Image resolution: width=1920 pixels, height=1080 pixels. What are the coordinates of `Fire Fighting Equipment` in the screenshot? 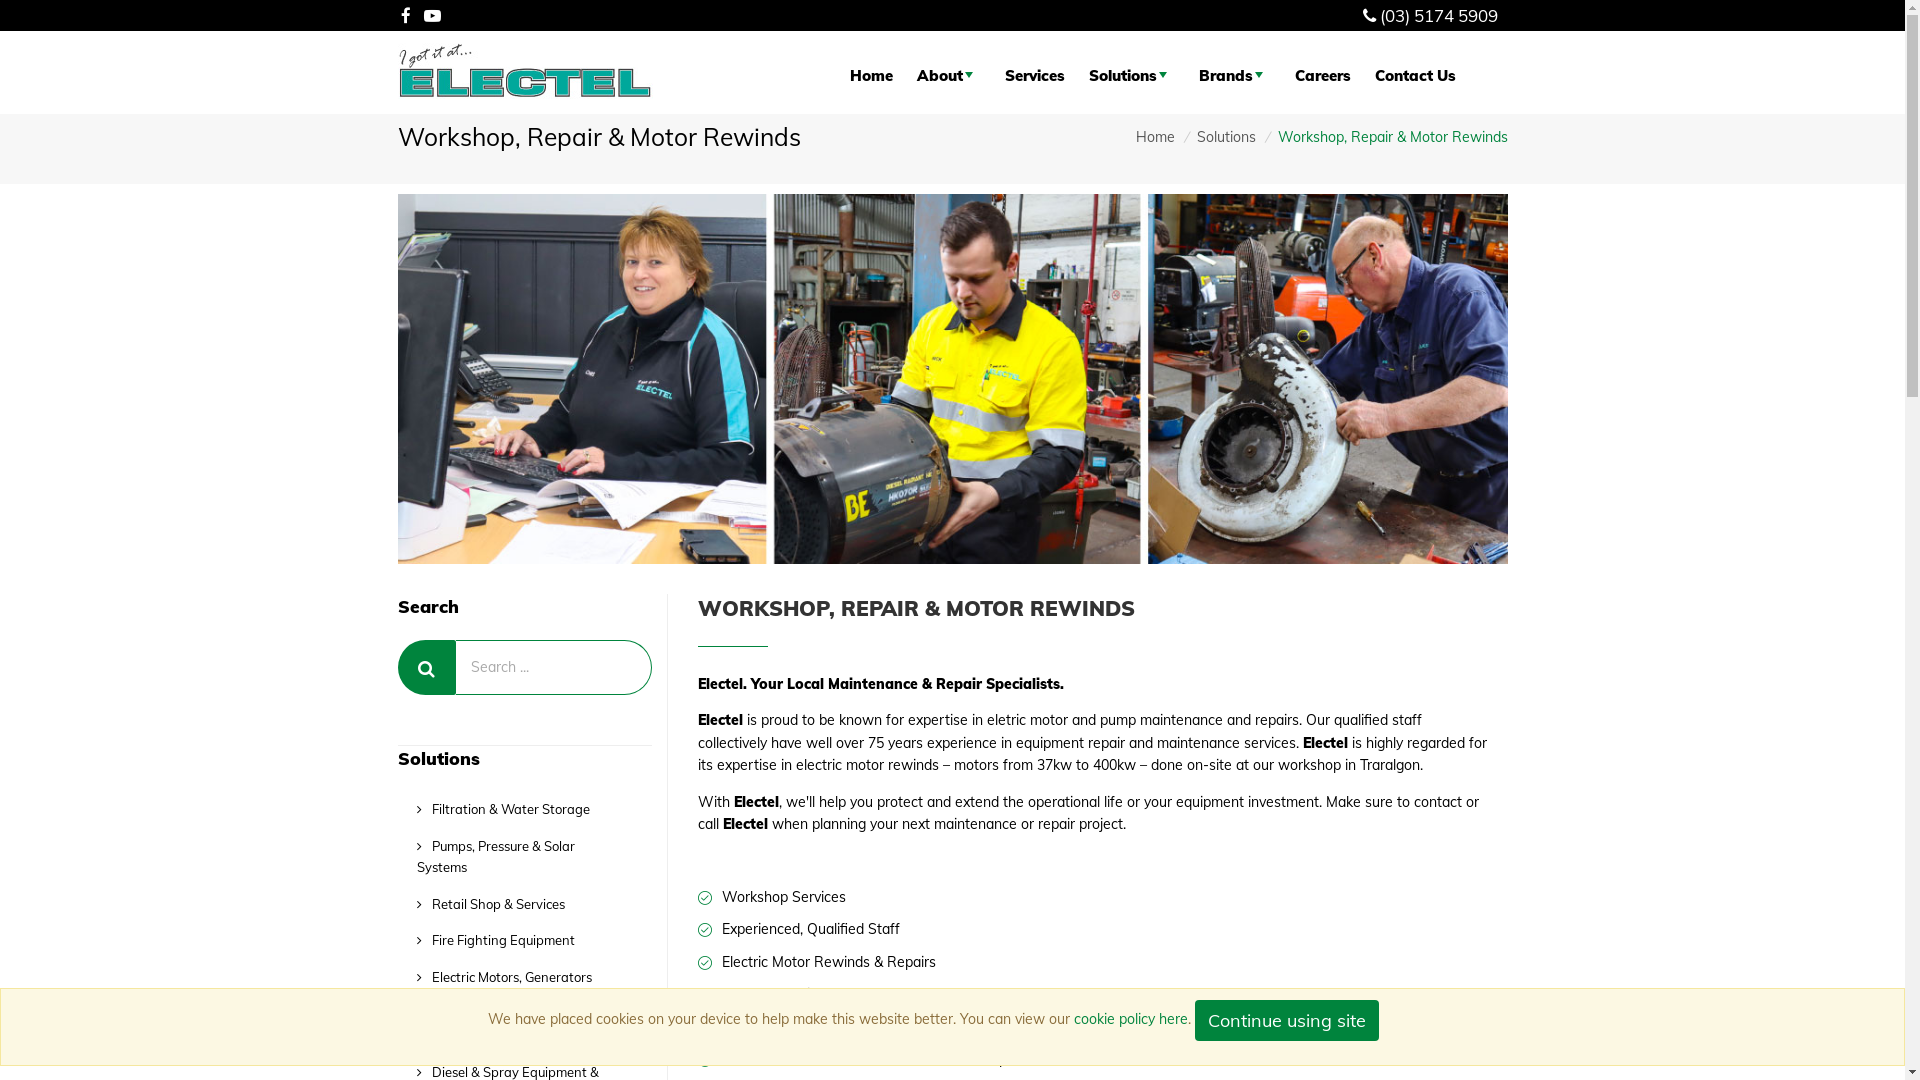 It's located at (515, 940).